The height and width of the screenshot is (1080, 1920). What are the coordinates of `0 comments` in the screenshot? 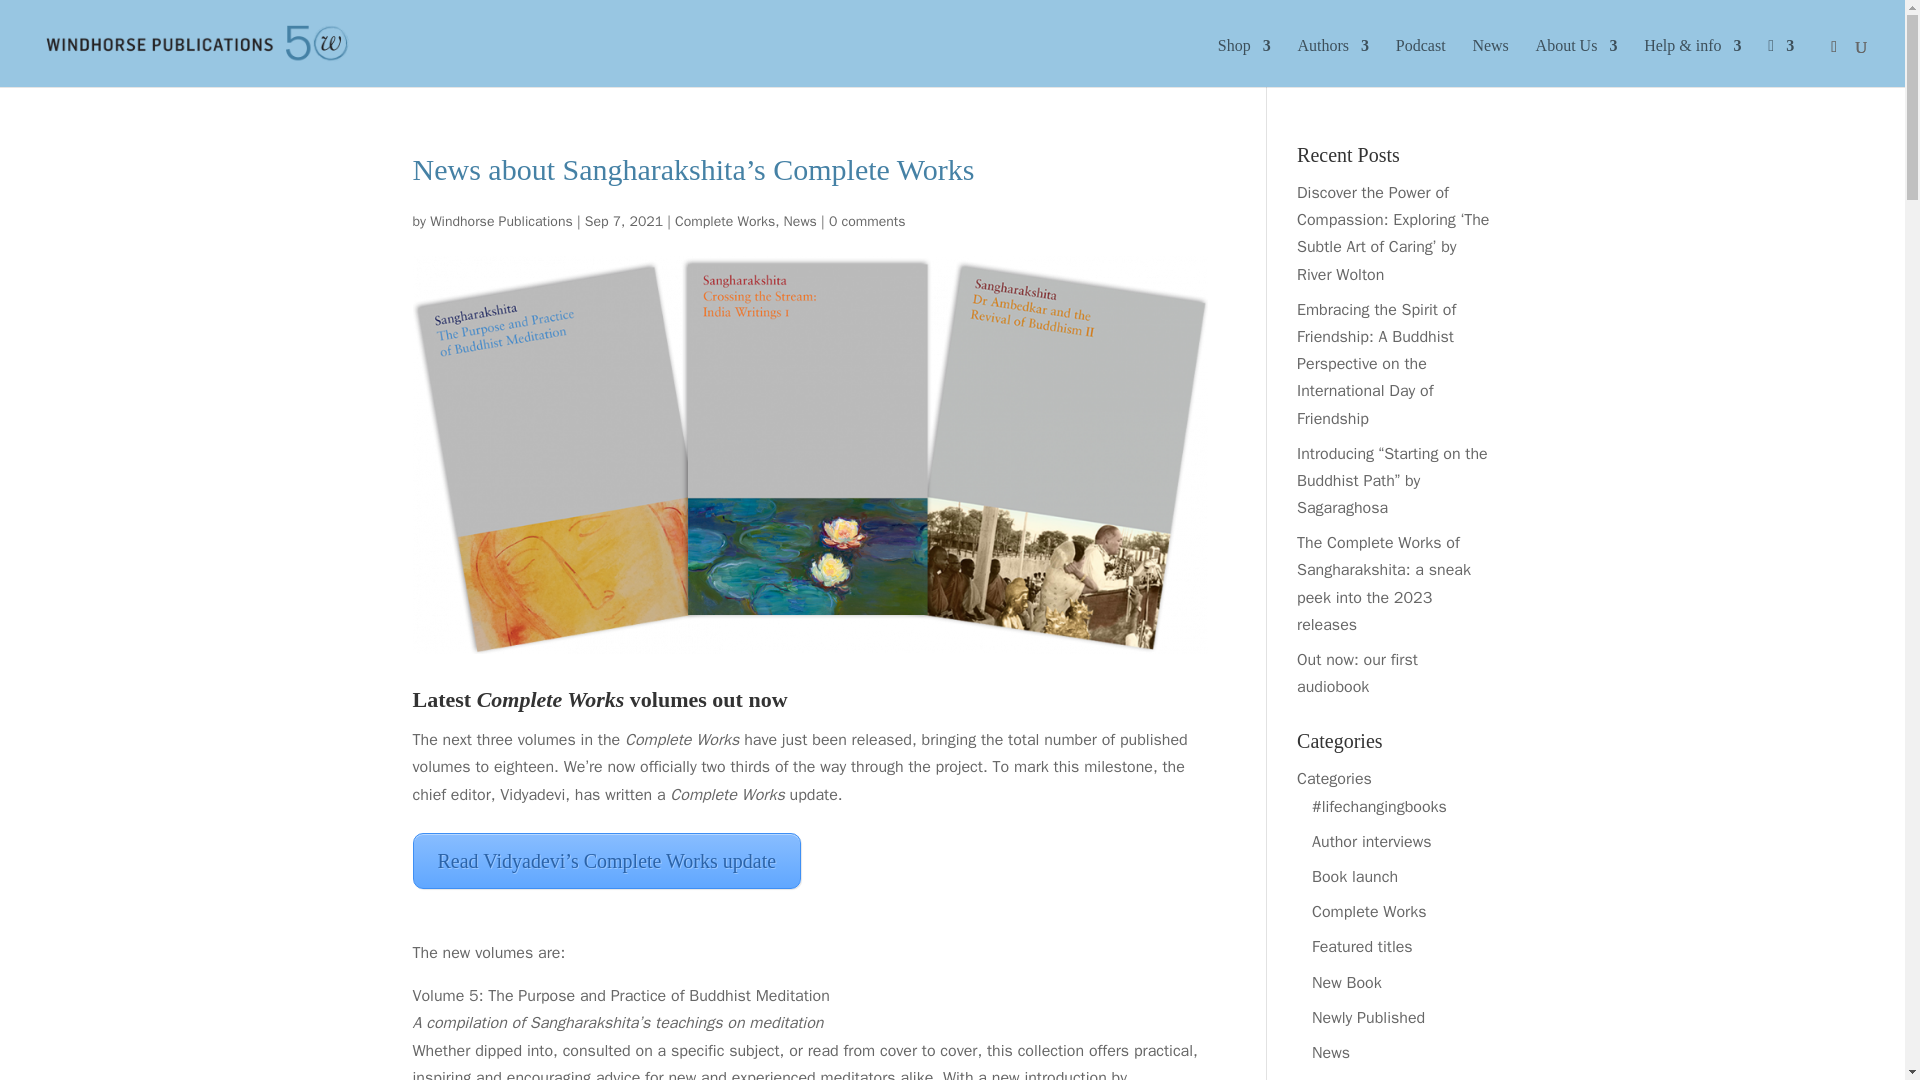 It's located at (868, 220).